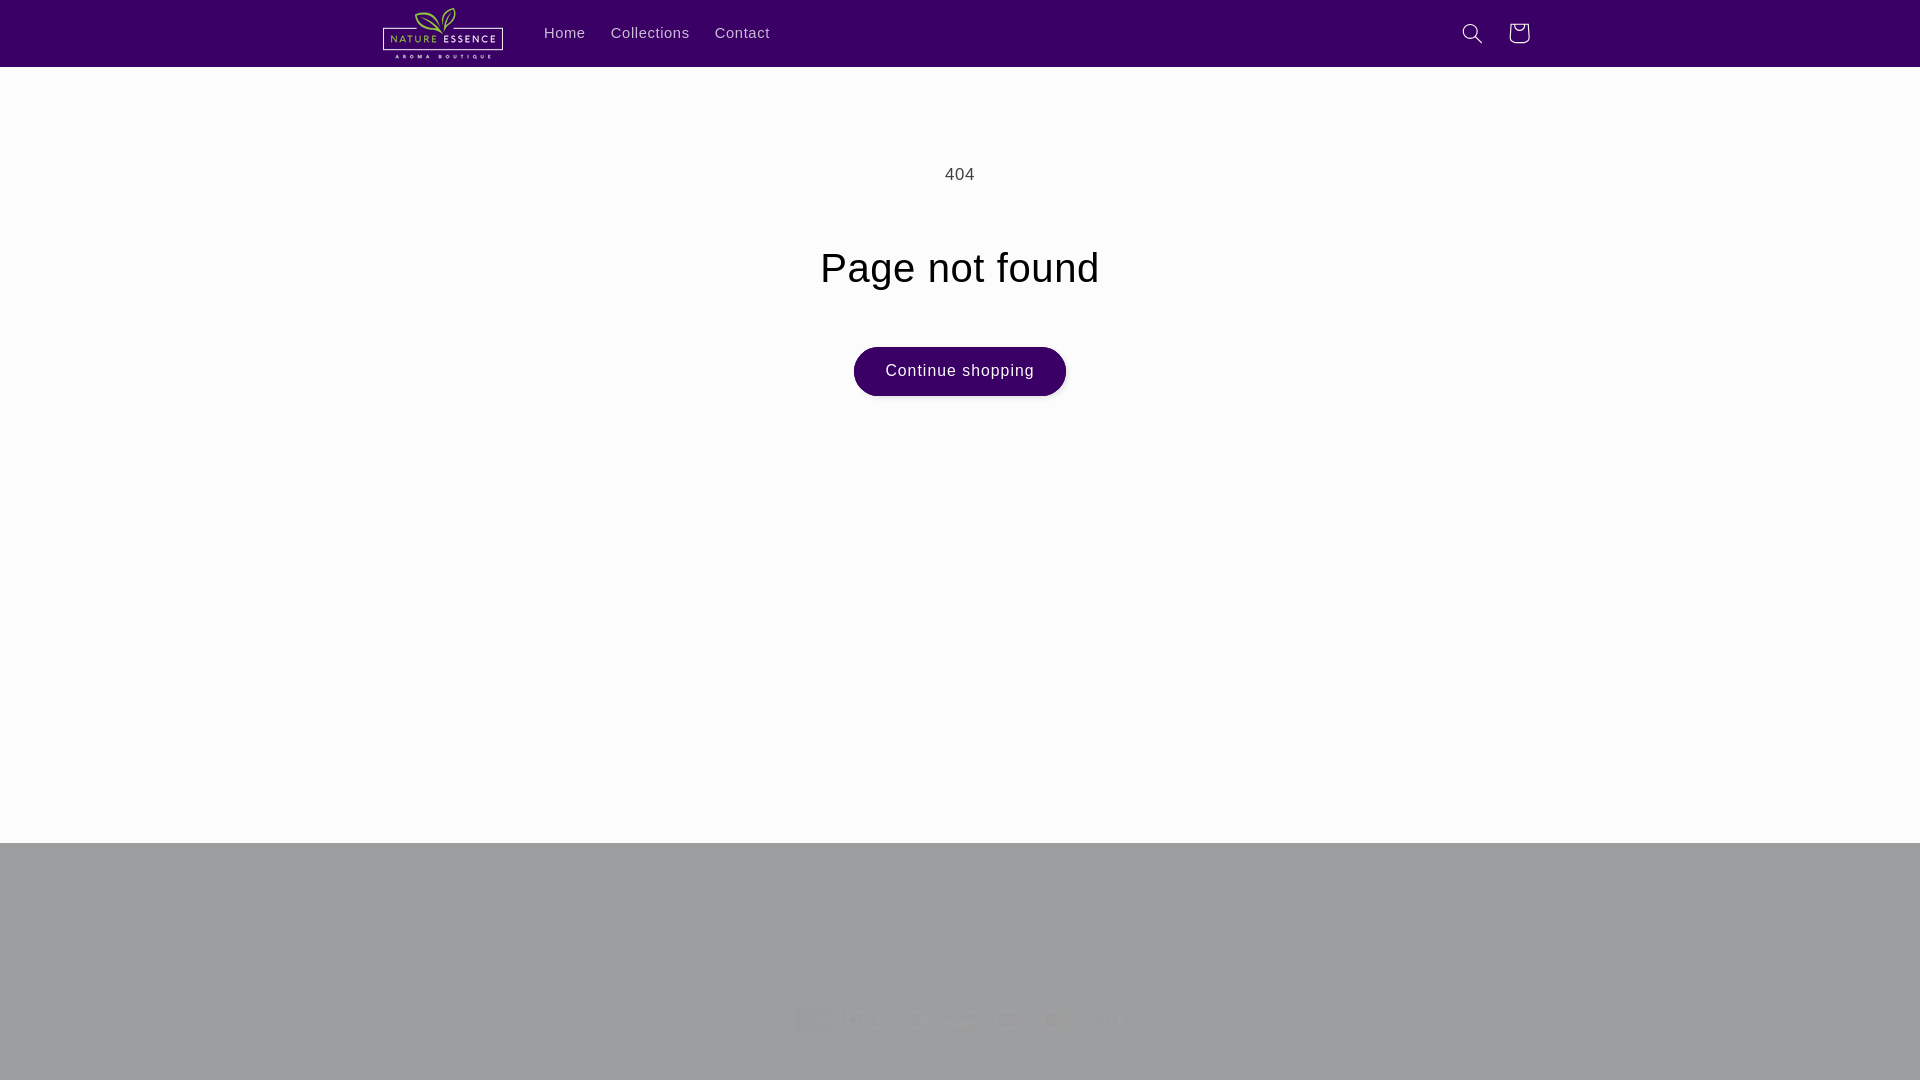 The width and height of the screenshot is (1920, 1080). I want to click on Contact, so click(742, 32).